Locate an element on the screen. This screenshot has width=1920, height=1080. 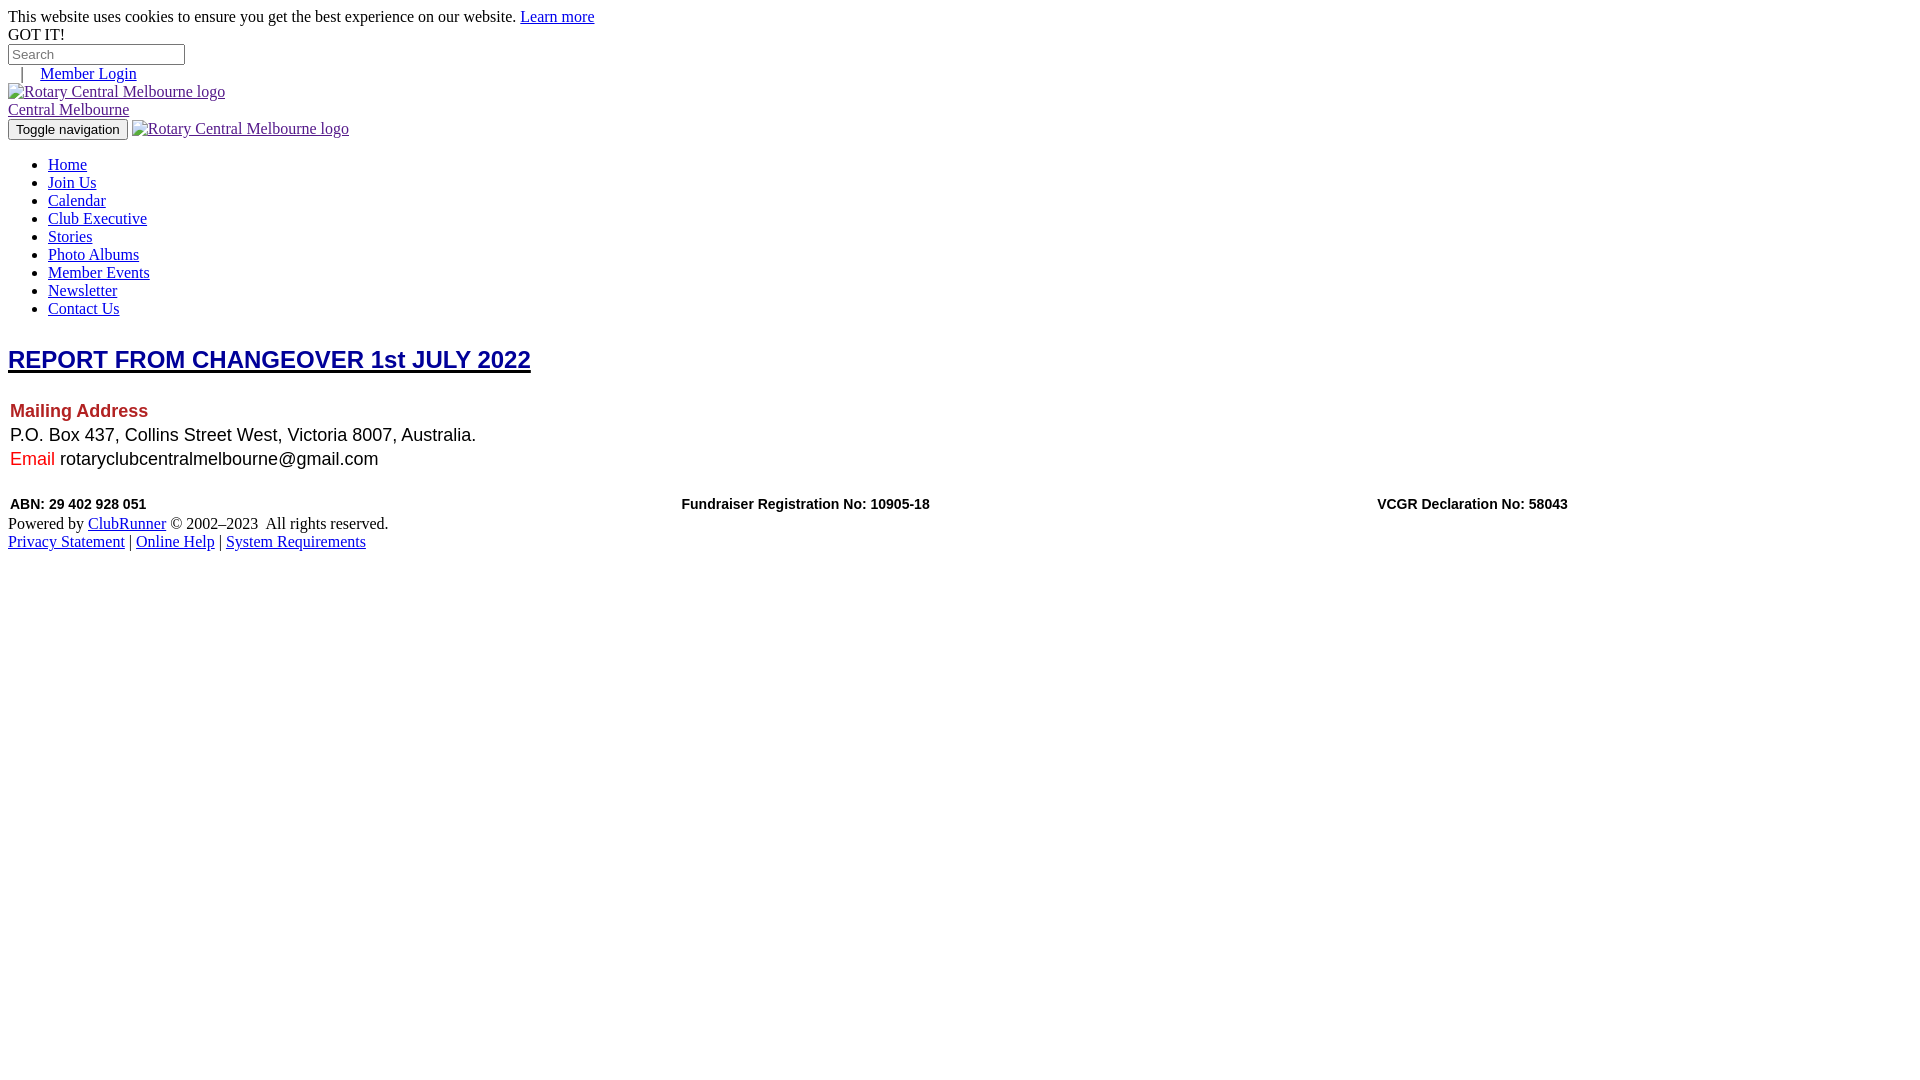
Stories is located at coordinates (70, 236).